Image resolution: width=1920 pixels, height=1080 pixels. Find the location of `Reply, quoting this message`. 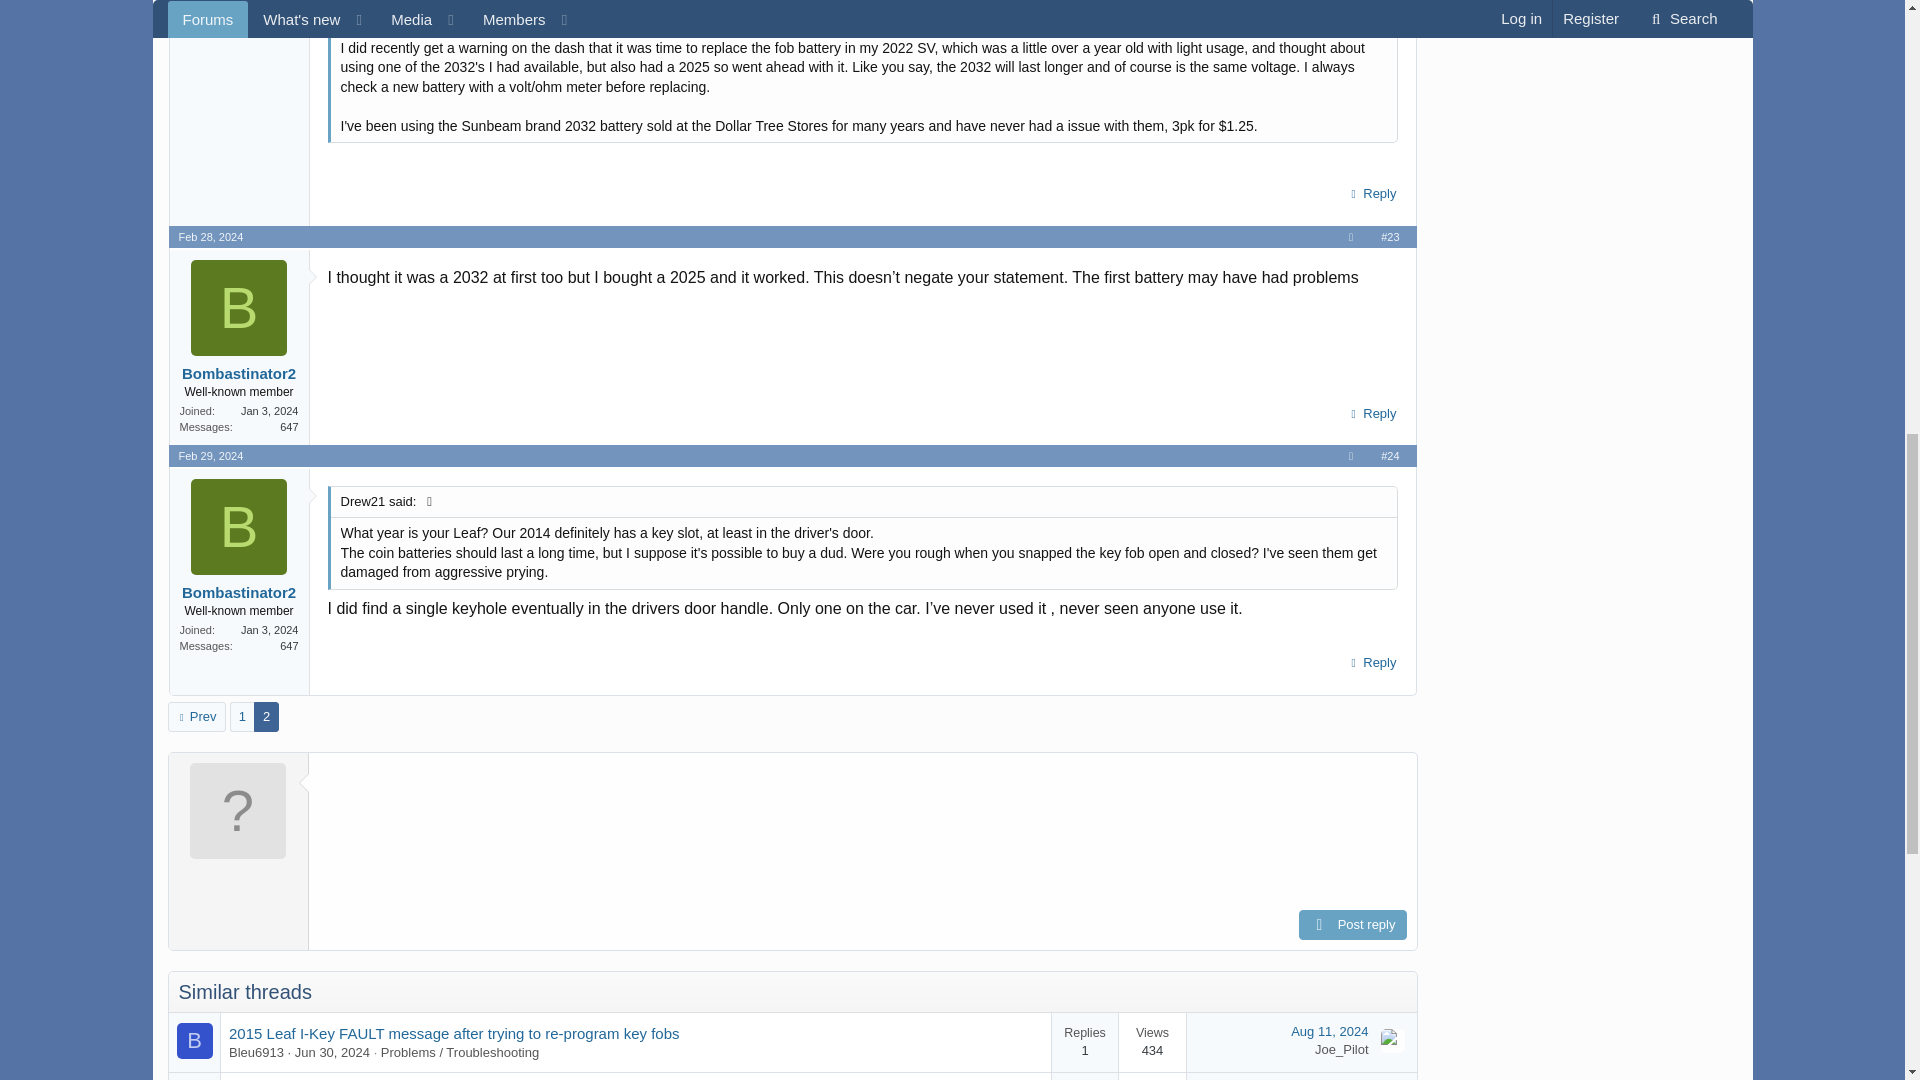

Reply, quoting this message is located at coordinates (1370, 194).